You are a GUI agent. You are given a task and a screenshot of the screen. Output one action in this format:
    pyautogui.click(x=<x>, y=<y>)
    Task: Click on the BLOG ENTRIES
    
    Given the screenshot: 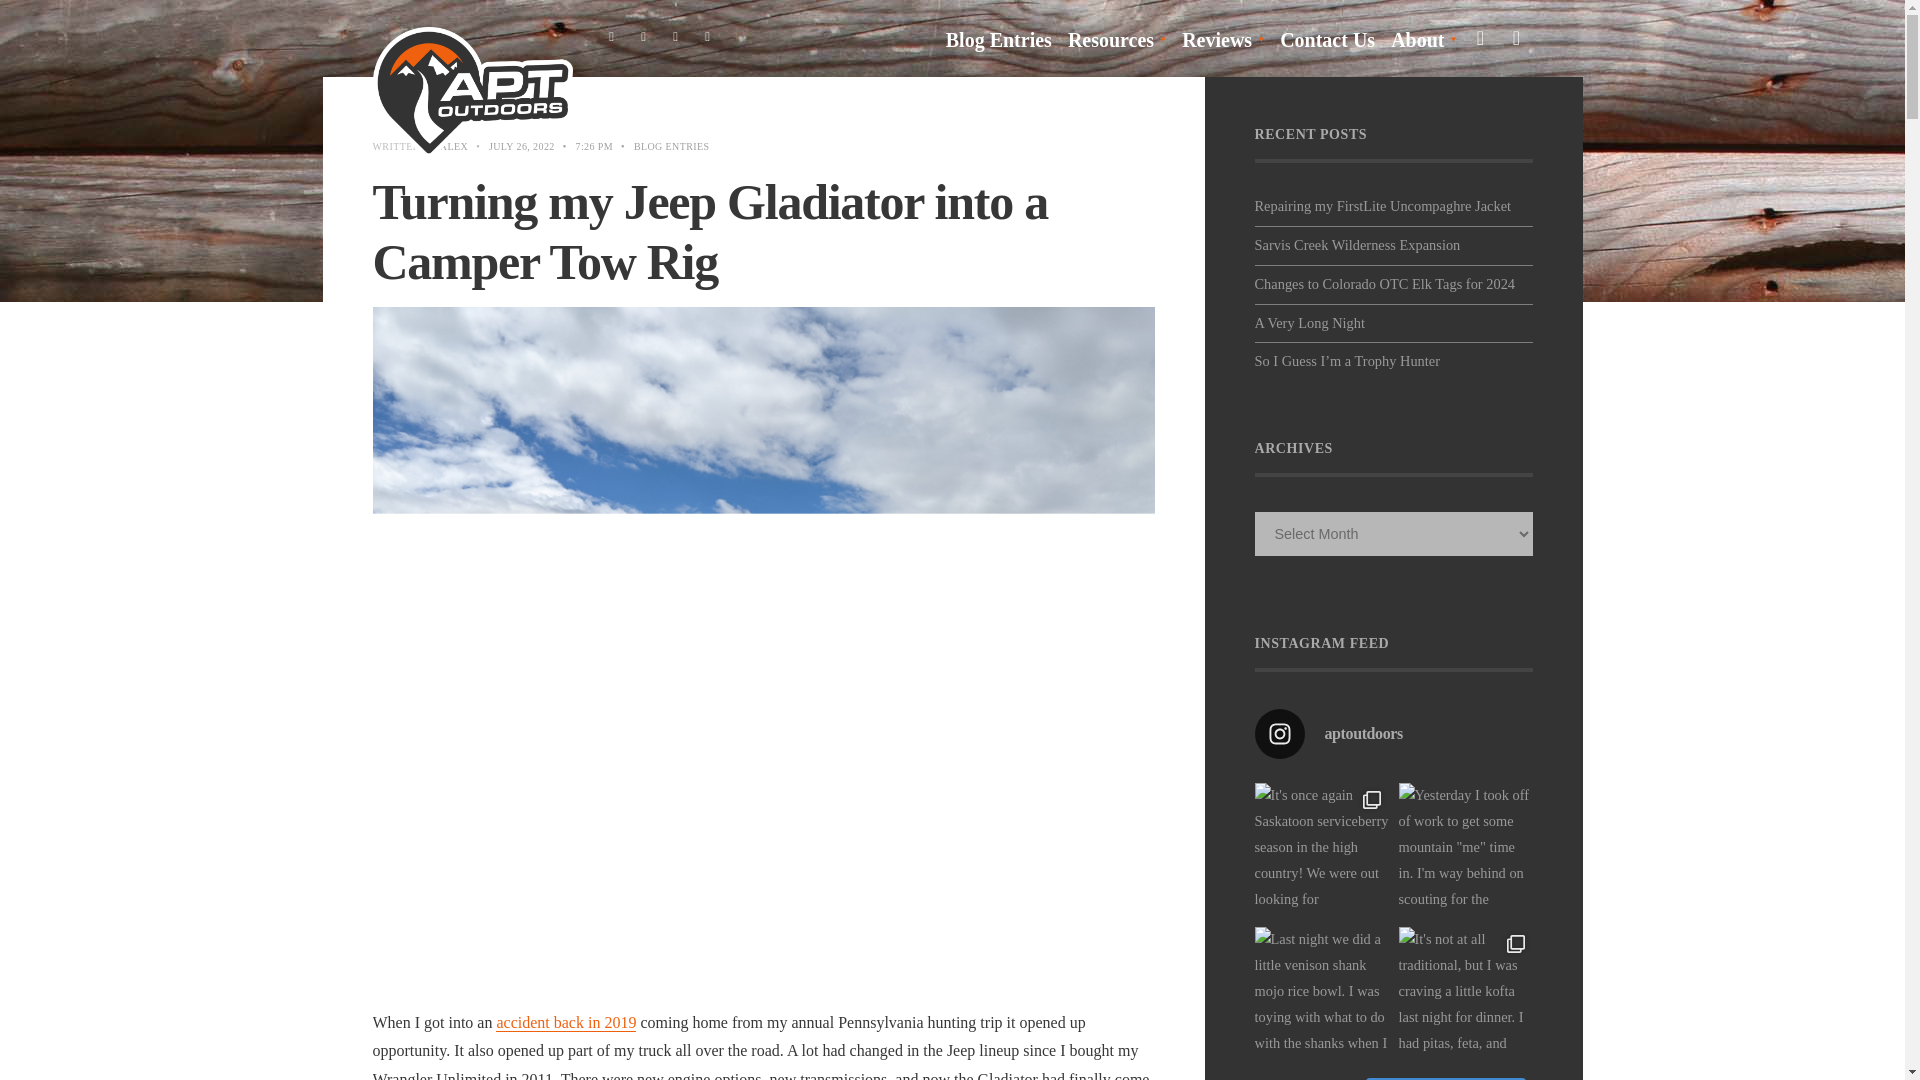 What is the action you would take?
    pyautogui.click(x=672, y=146)
    